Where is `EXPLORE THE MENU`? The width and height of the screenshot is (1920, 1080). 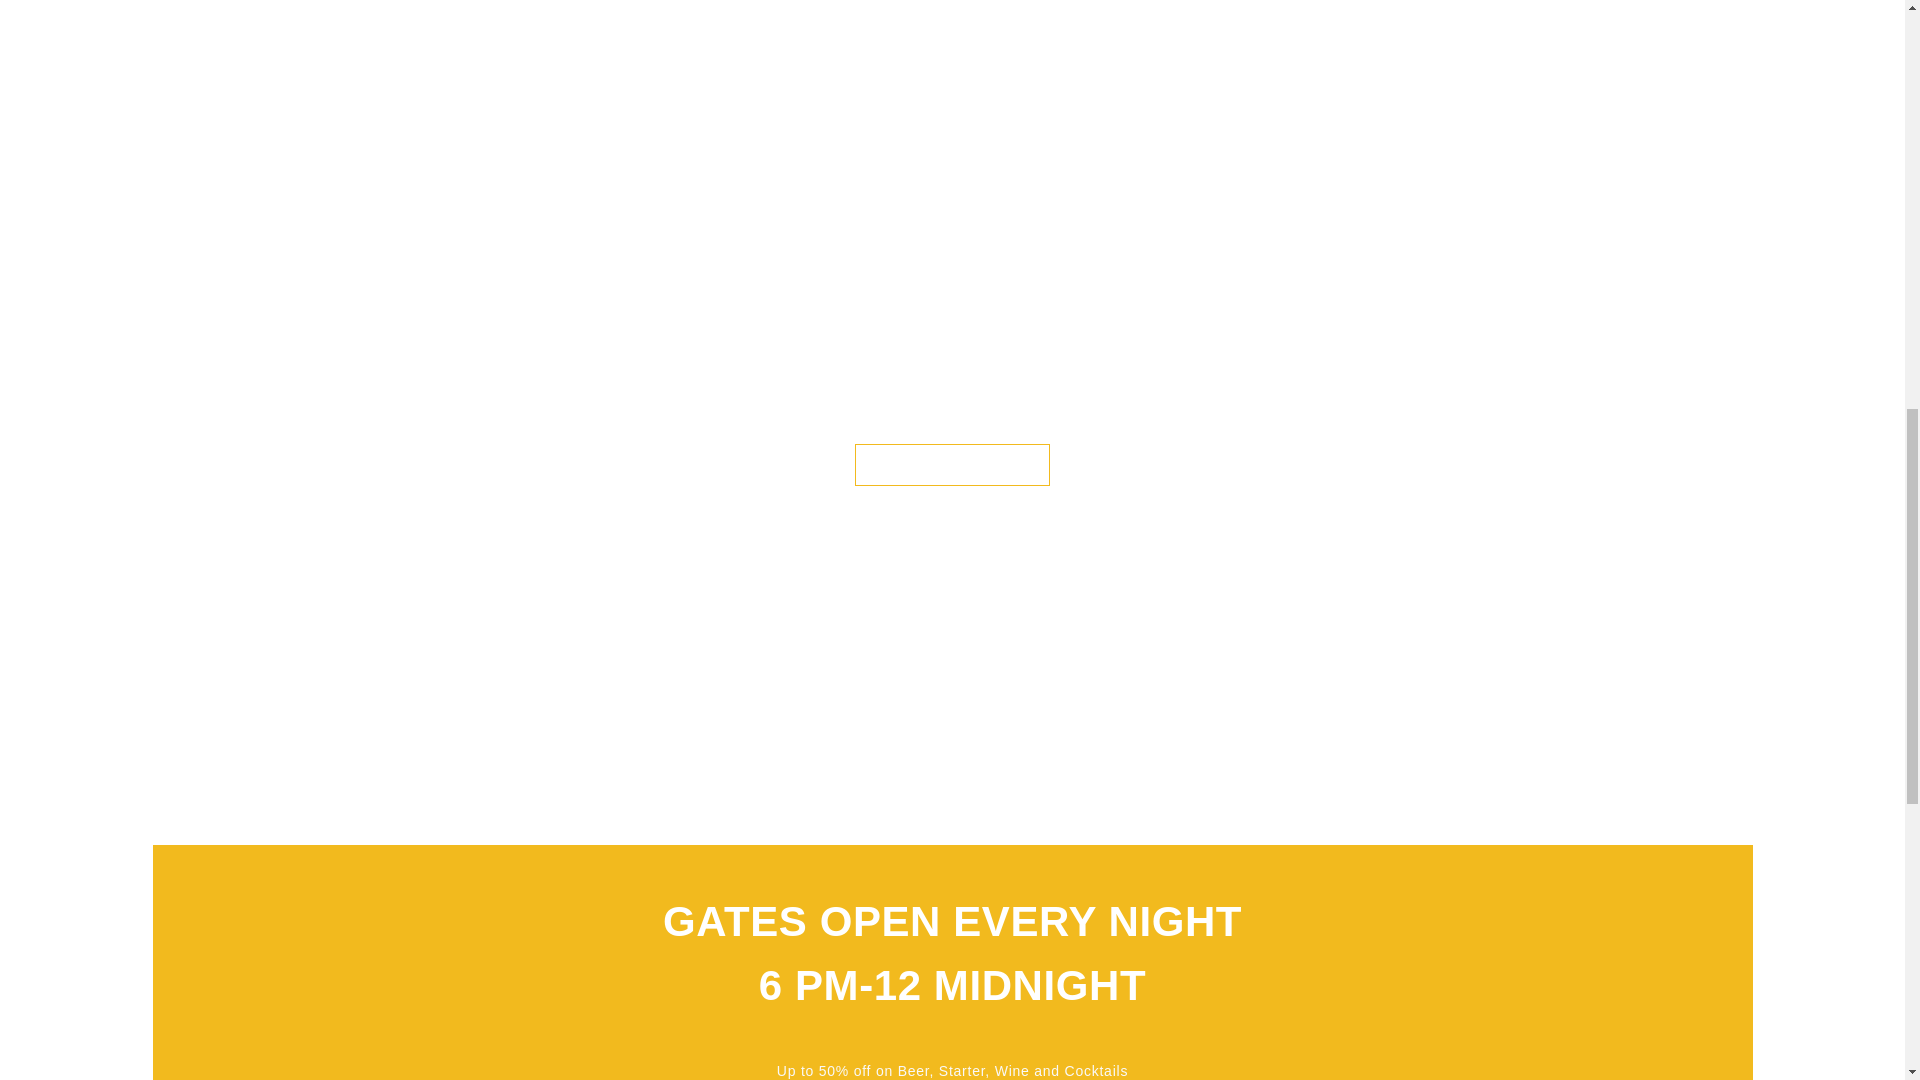 EXPLORE THE MENU is located at coordinates (952, 464).